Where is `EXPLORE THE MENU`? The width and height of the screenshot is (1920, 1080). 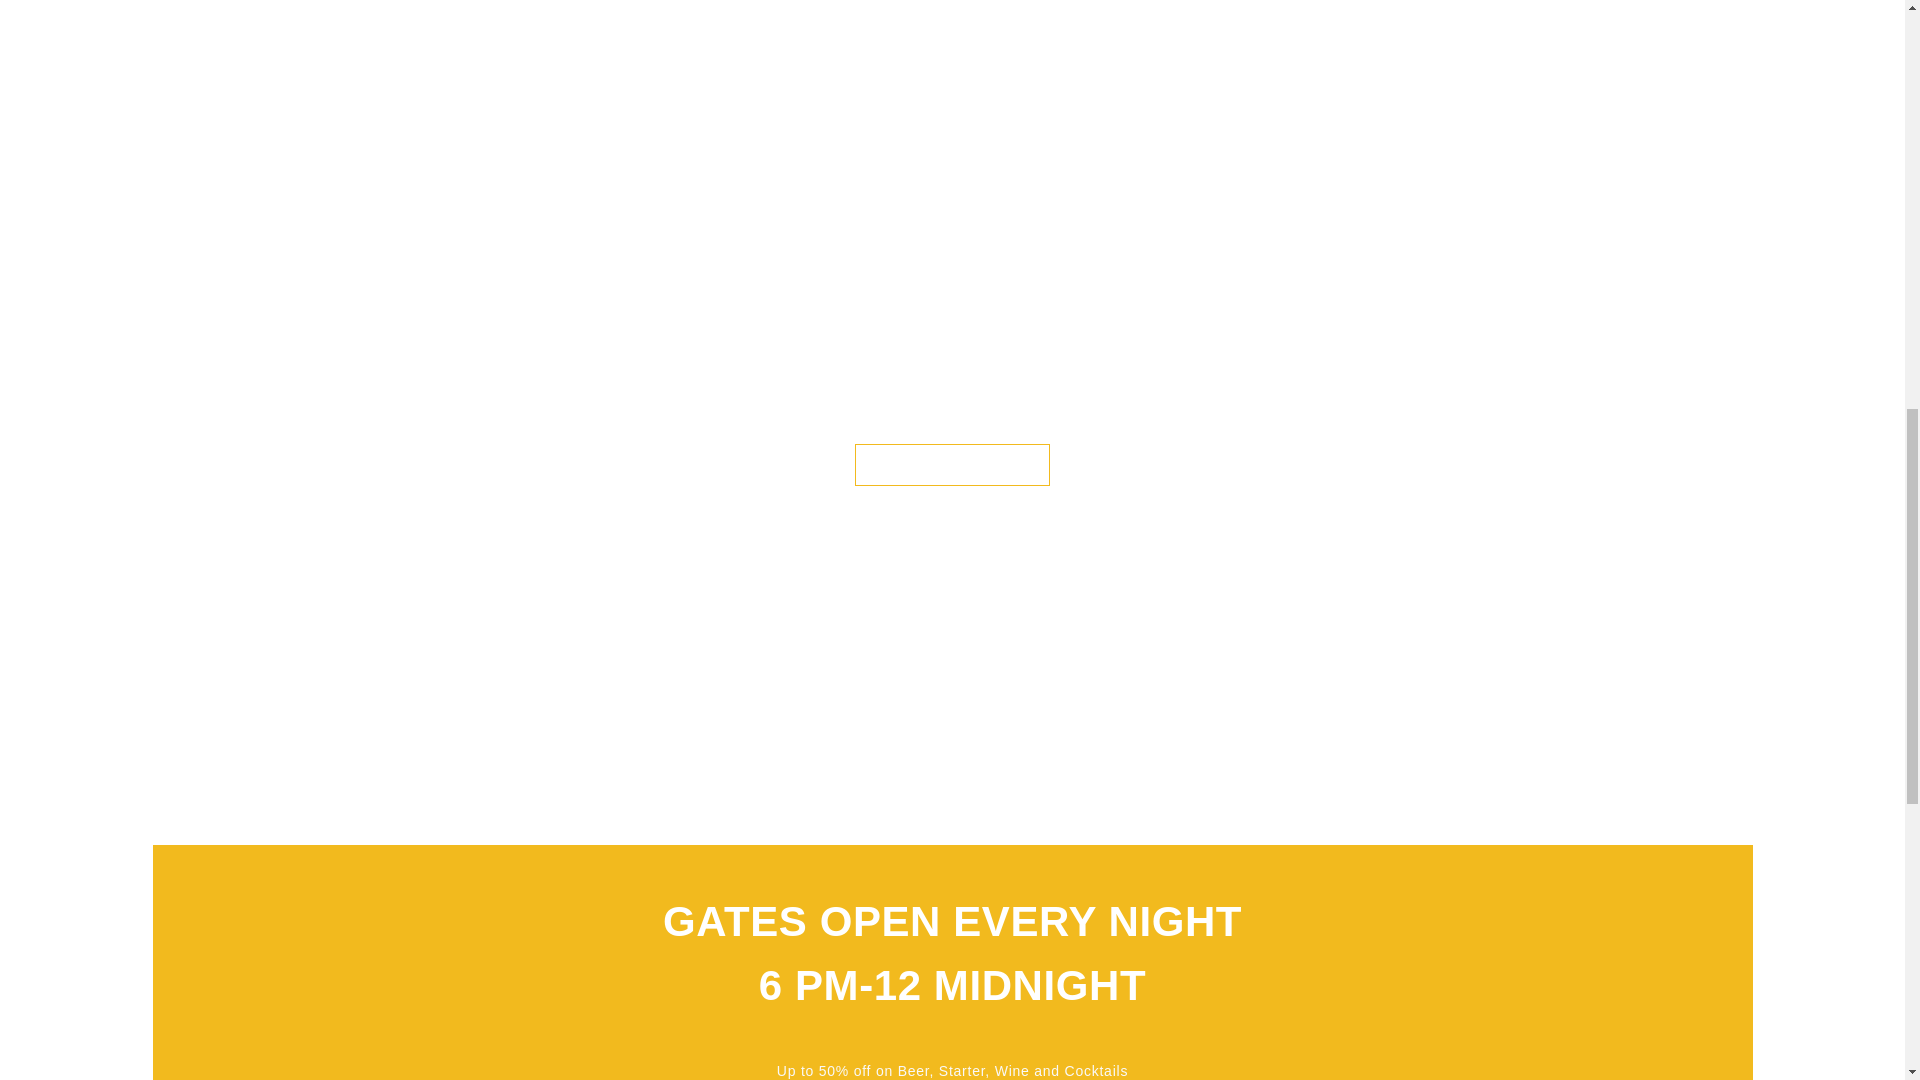 EXPLORE THE MENU is located at coordinates (952, 464).